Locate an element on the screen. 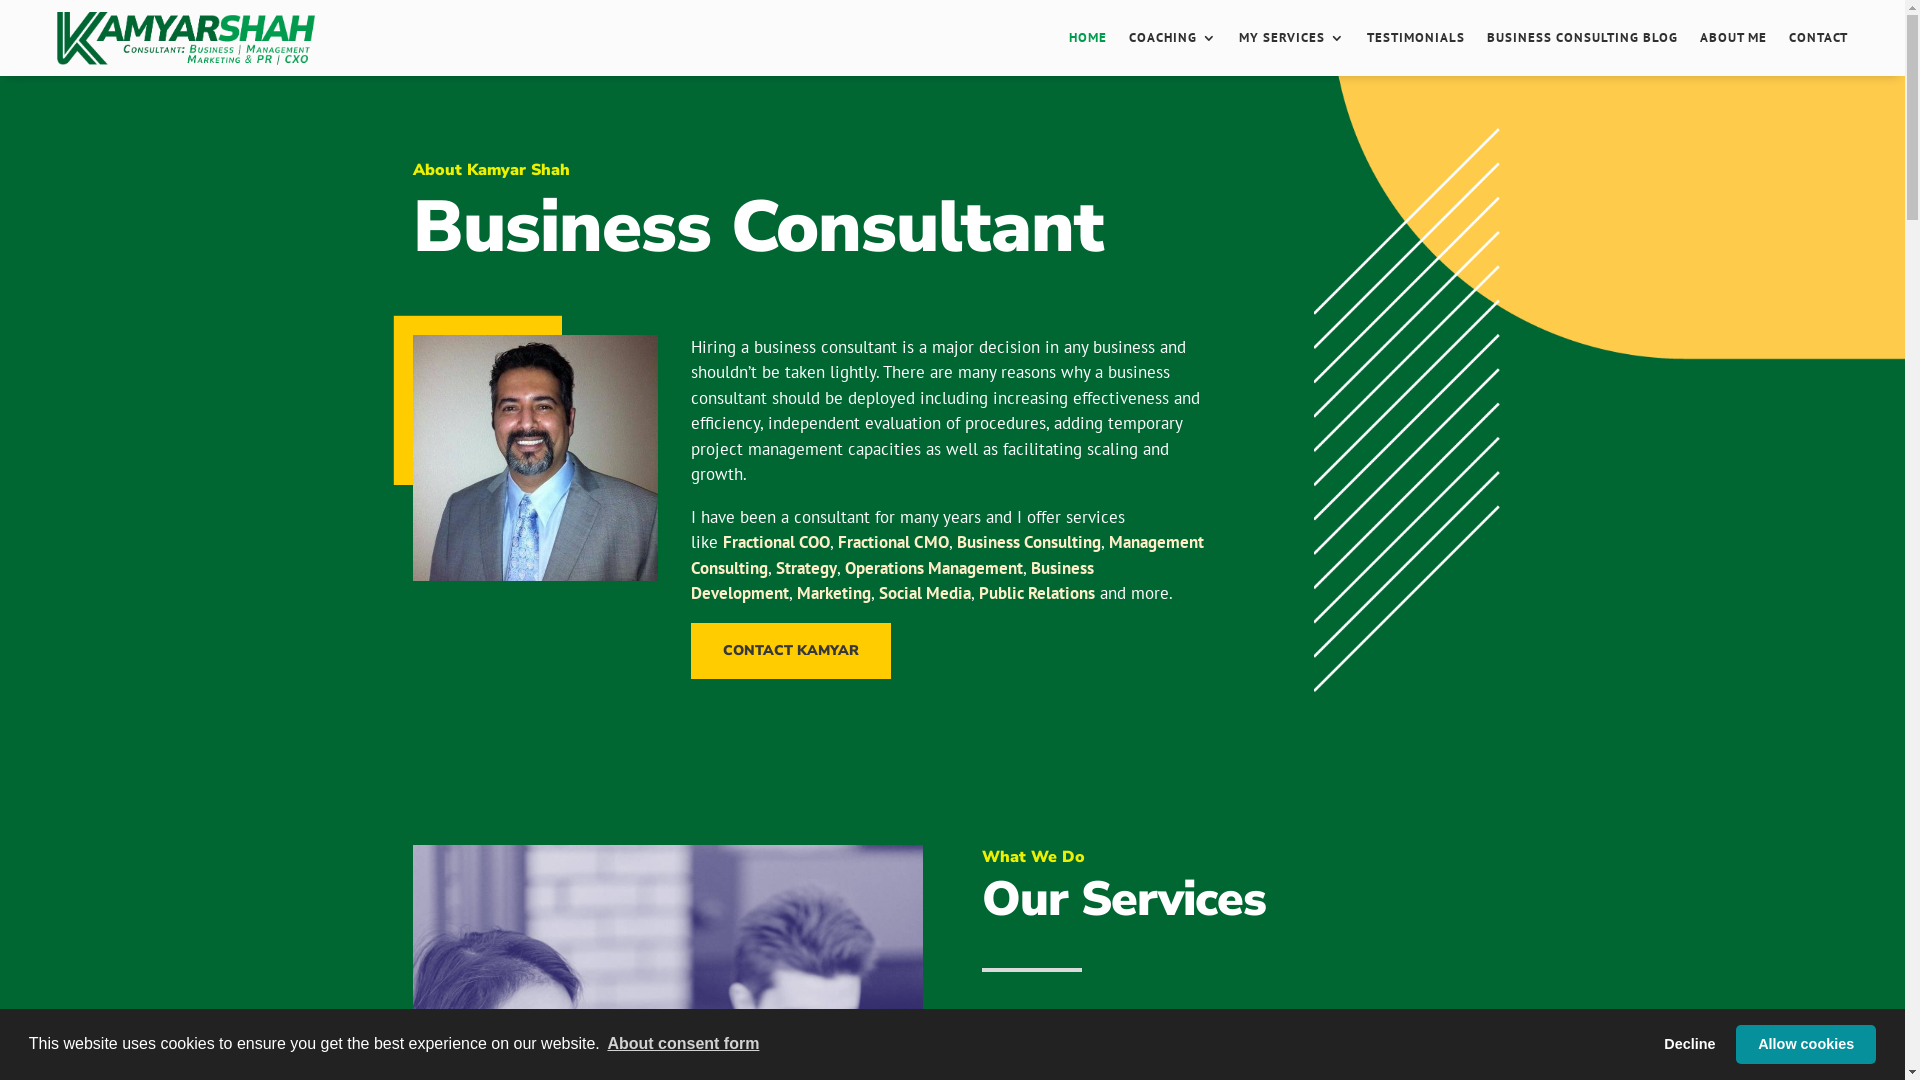 The height and width of the screenshot is (1080, 1920). Operations Management is located at coordinates (934, 568).